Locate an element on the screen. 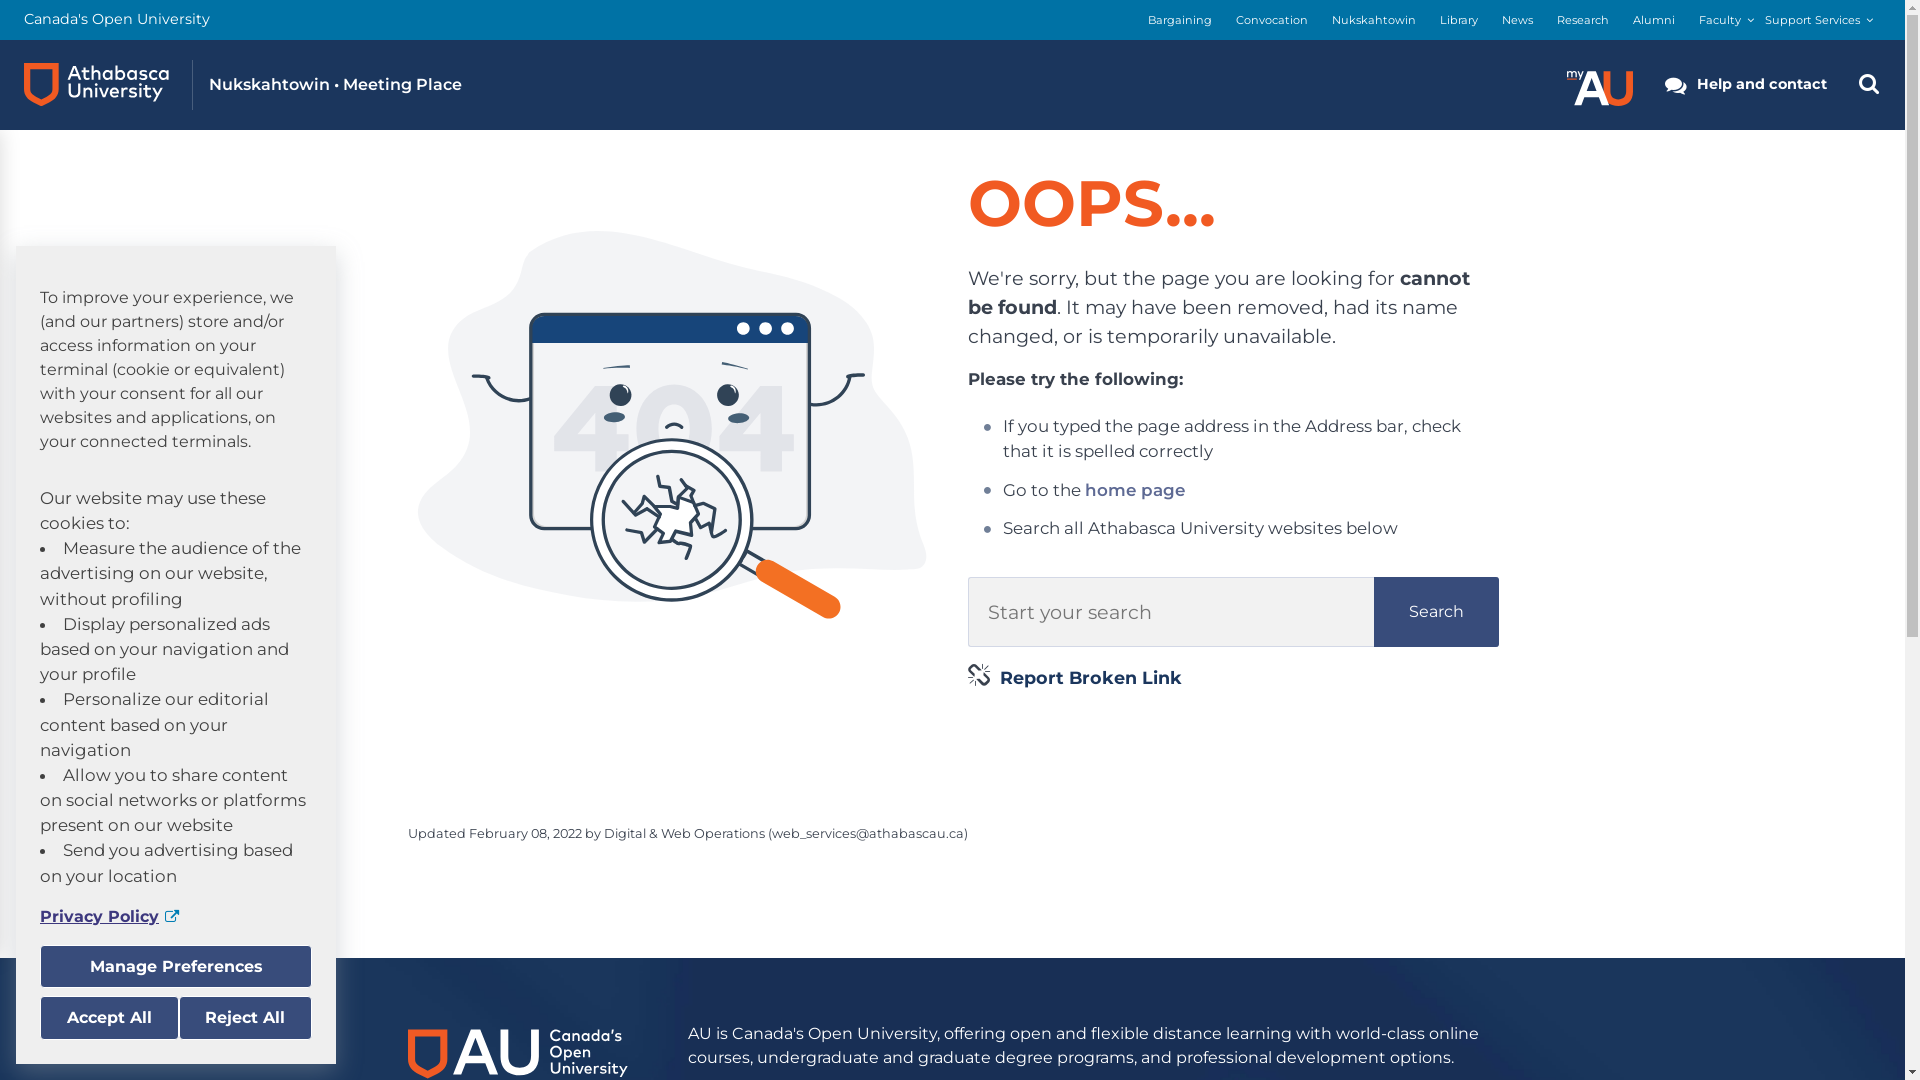  Search the Athabasca University Website is located at coordinates (1869, 85).